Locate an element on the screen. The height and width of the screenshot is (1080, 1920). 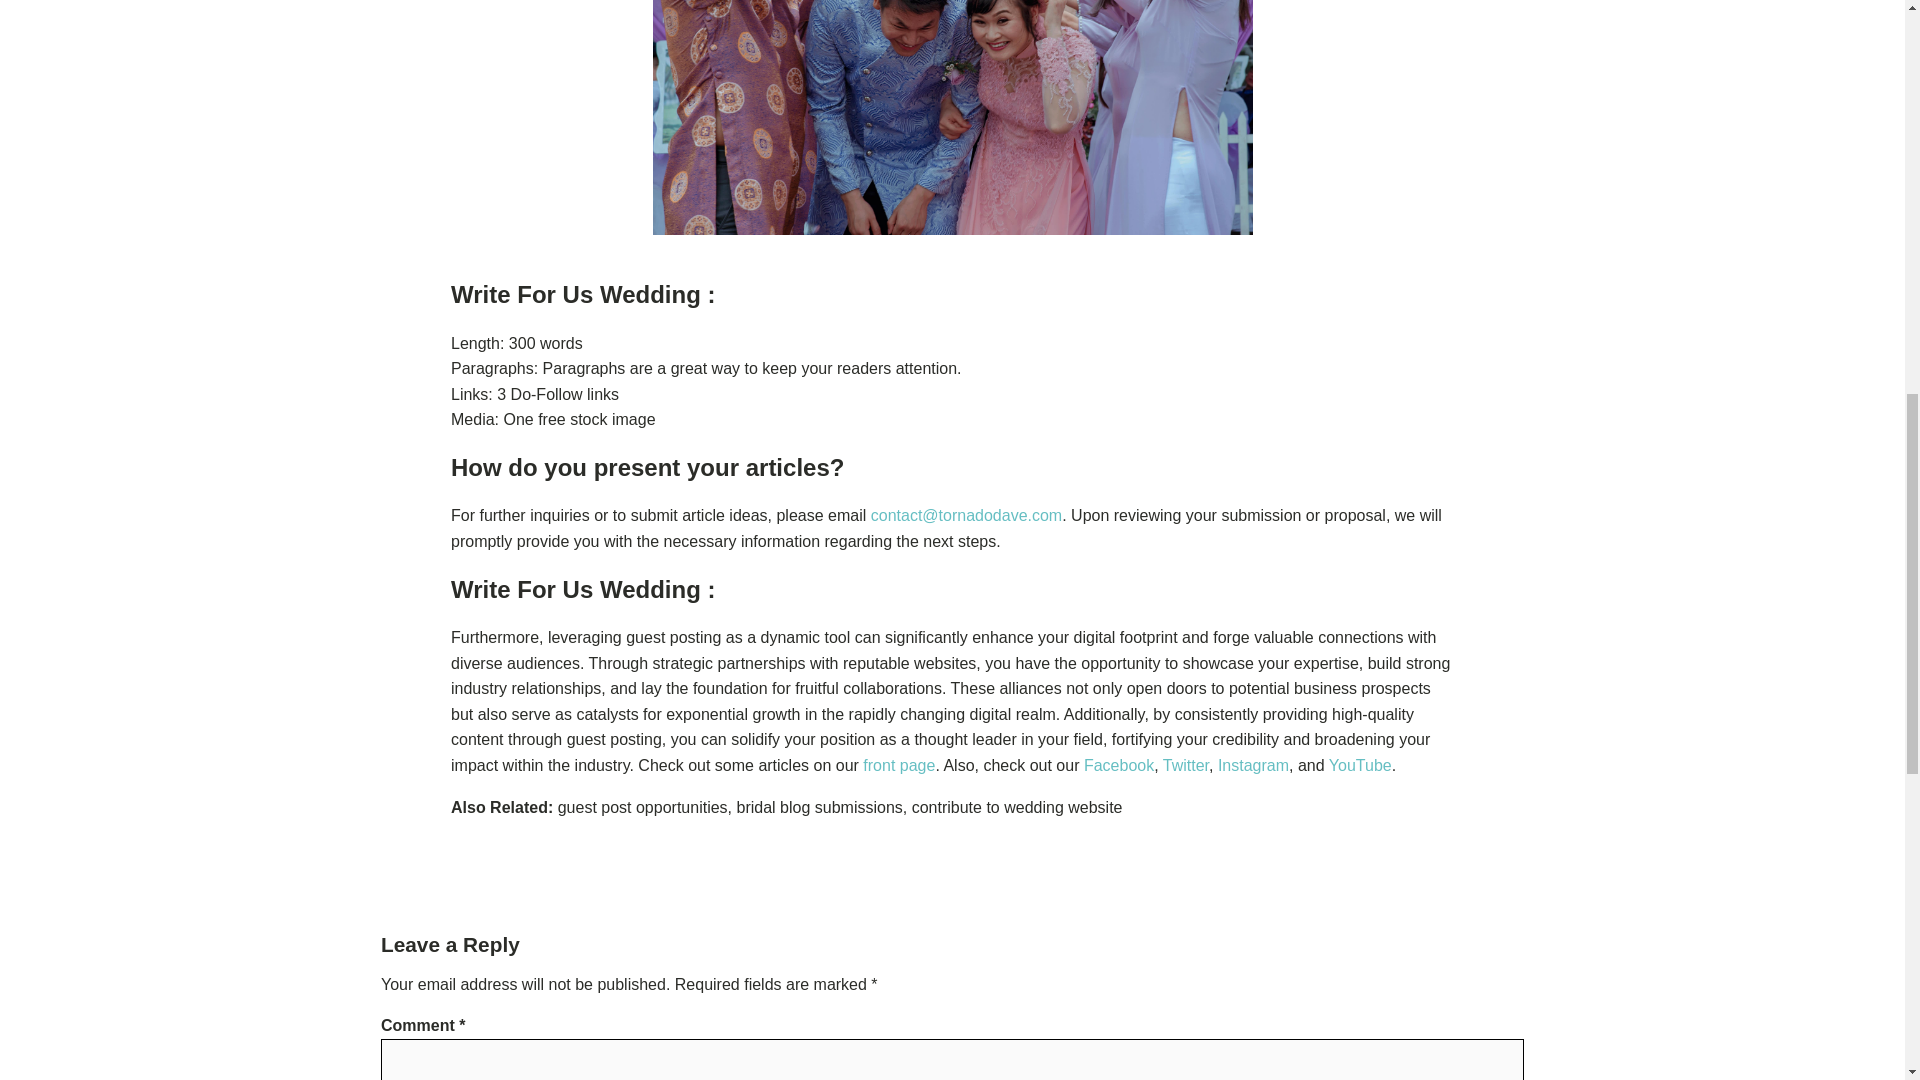
YouTube is located at coordinates (1360, 766).